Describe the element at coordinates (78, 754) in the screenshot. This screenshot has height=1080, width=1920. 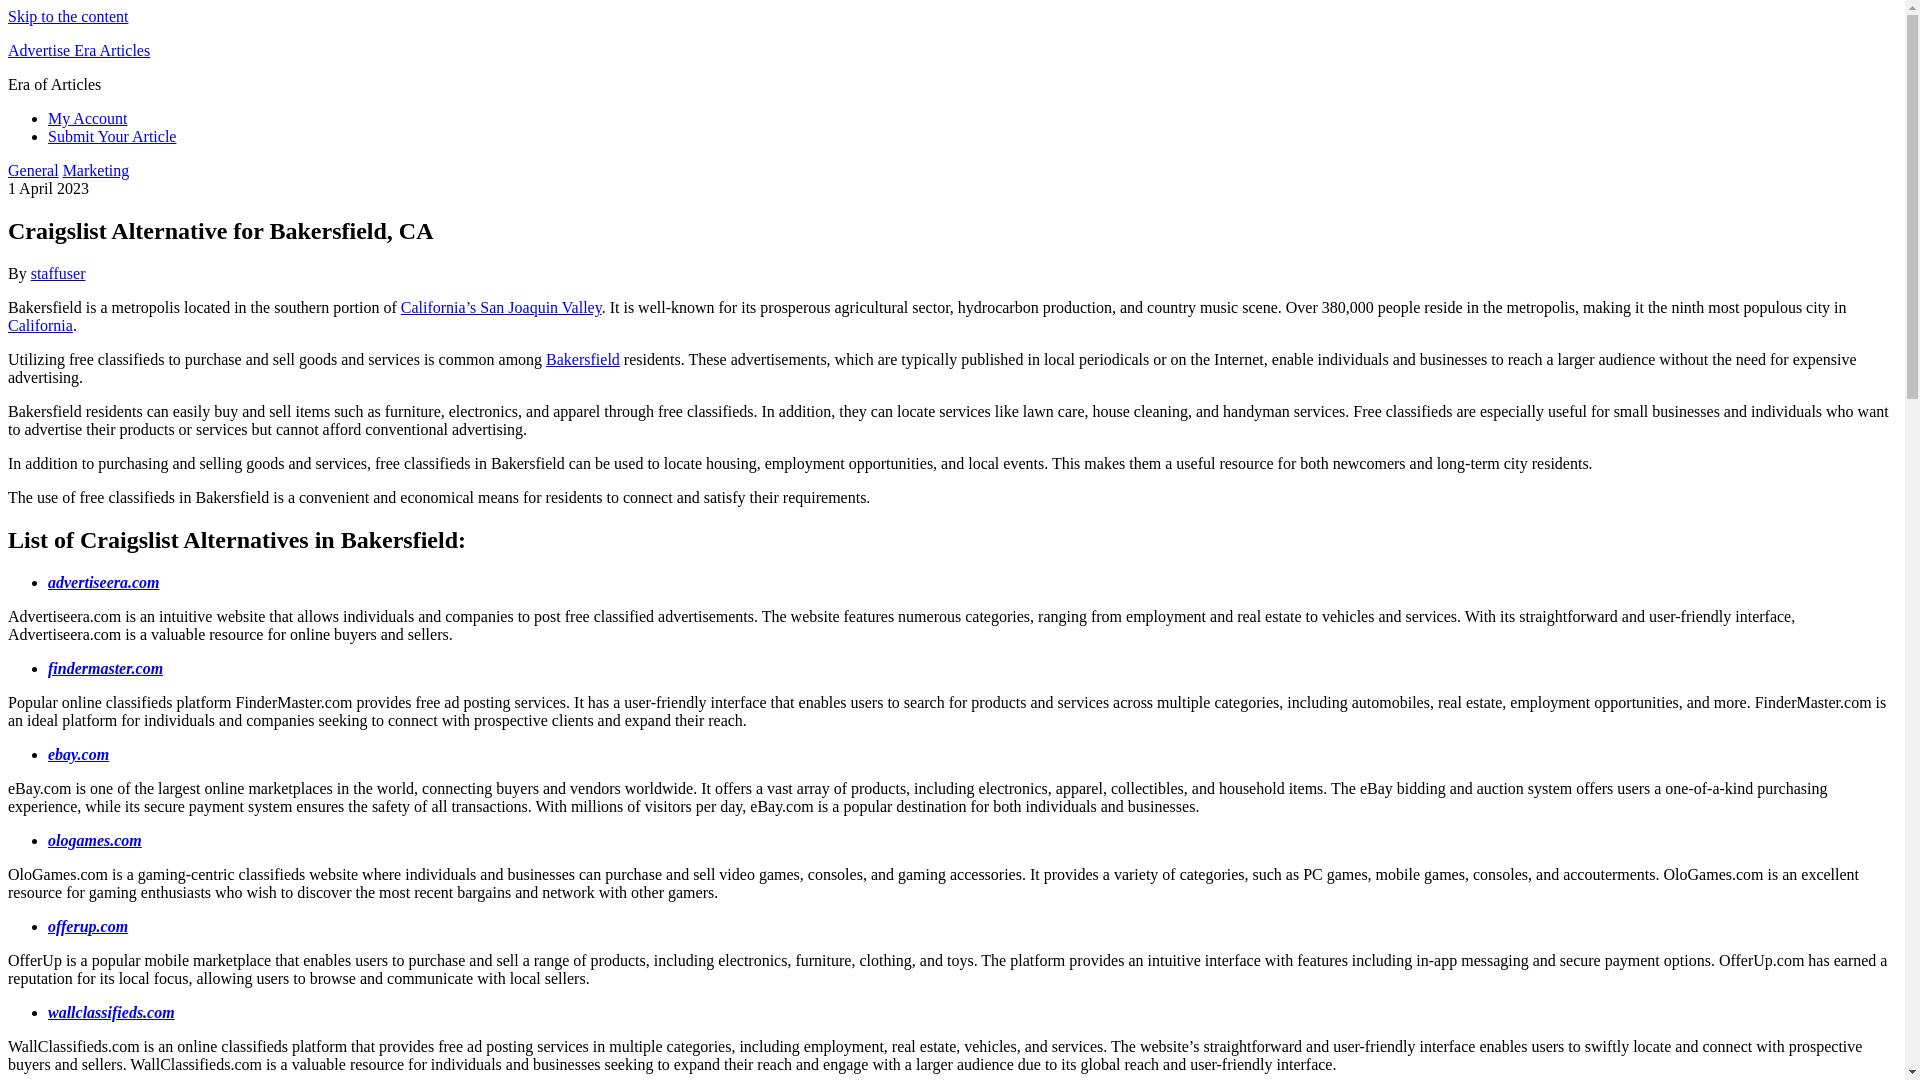
I see `ebay.com` at that location.